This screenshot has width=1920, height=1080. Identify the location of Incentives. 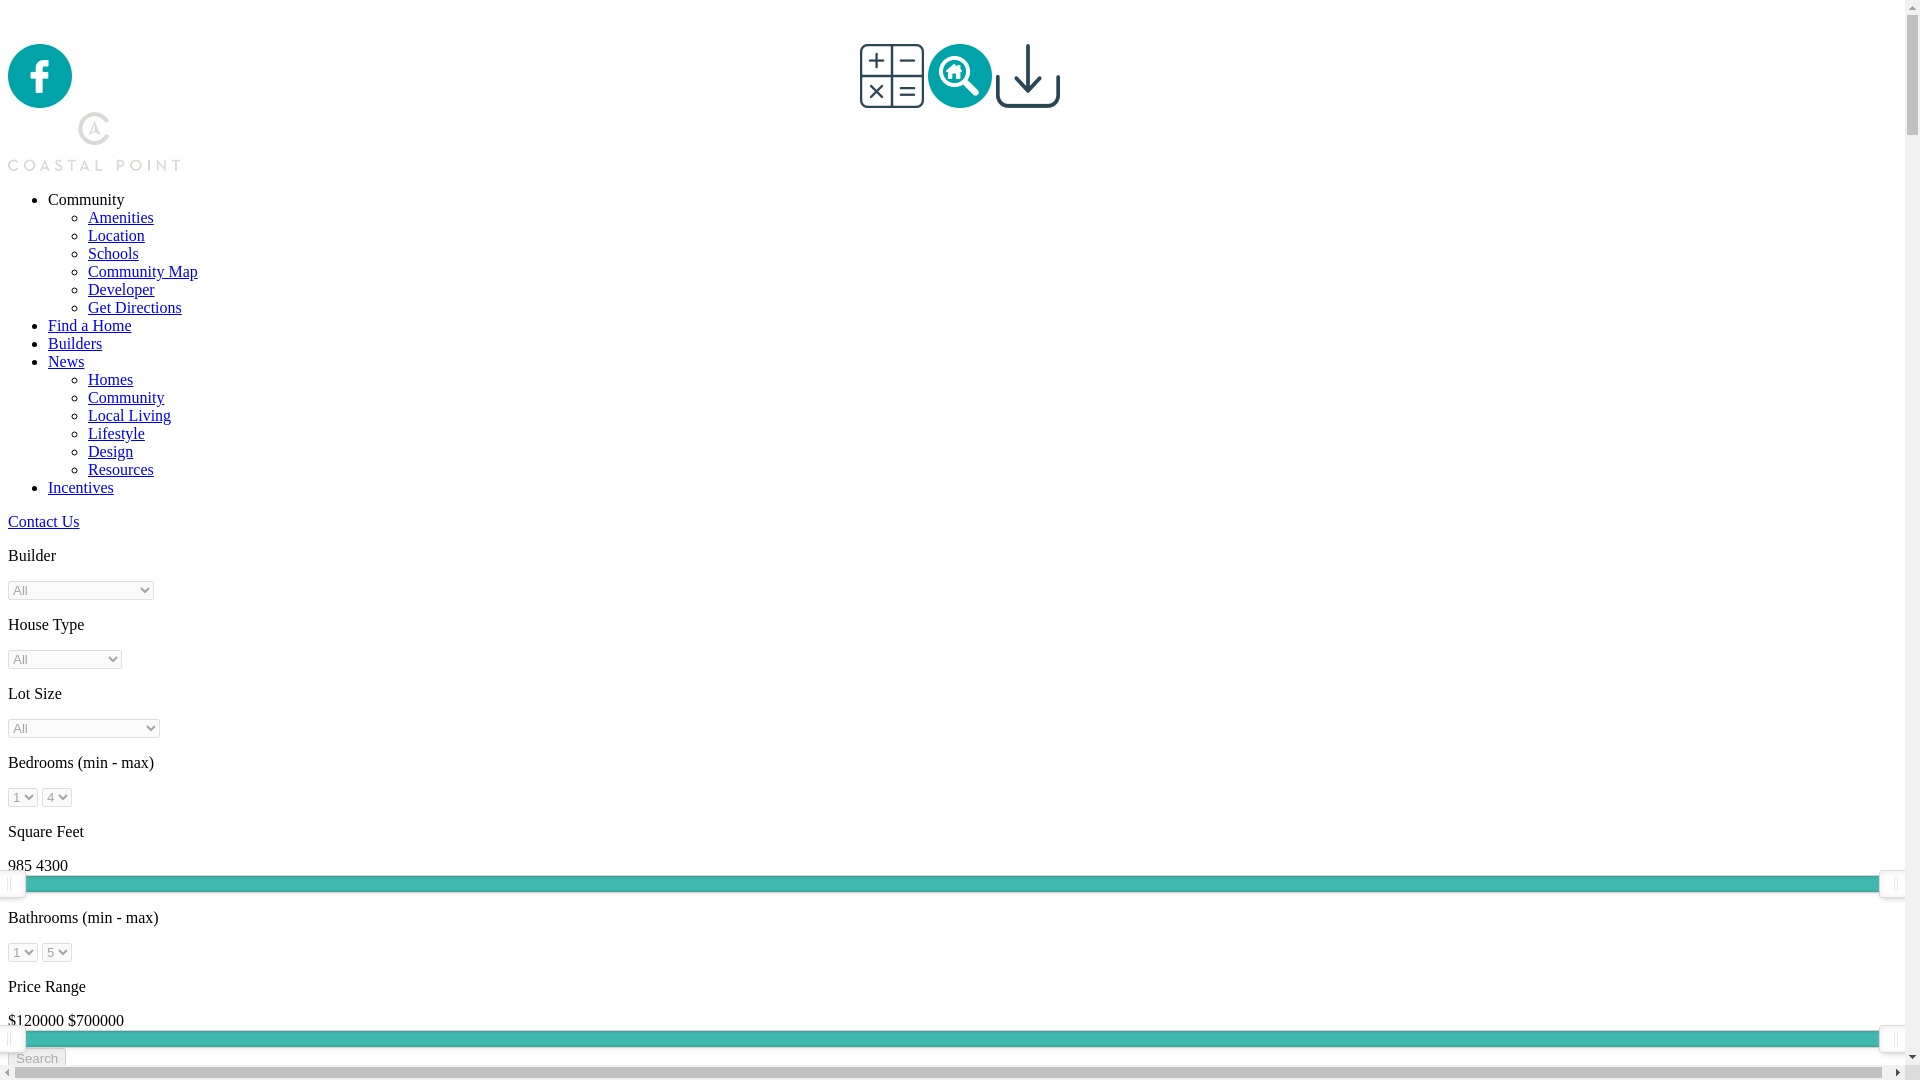
(80, 487).